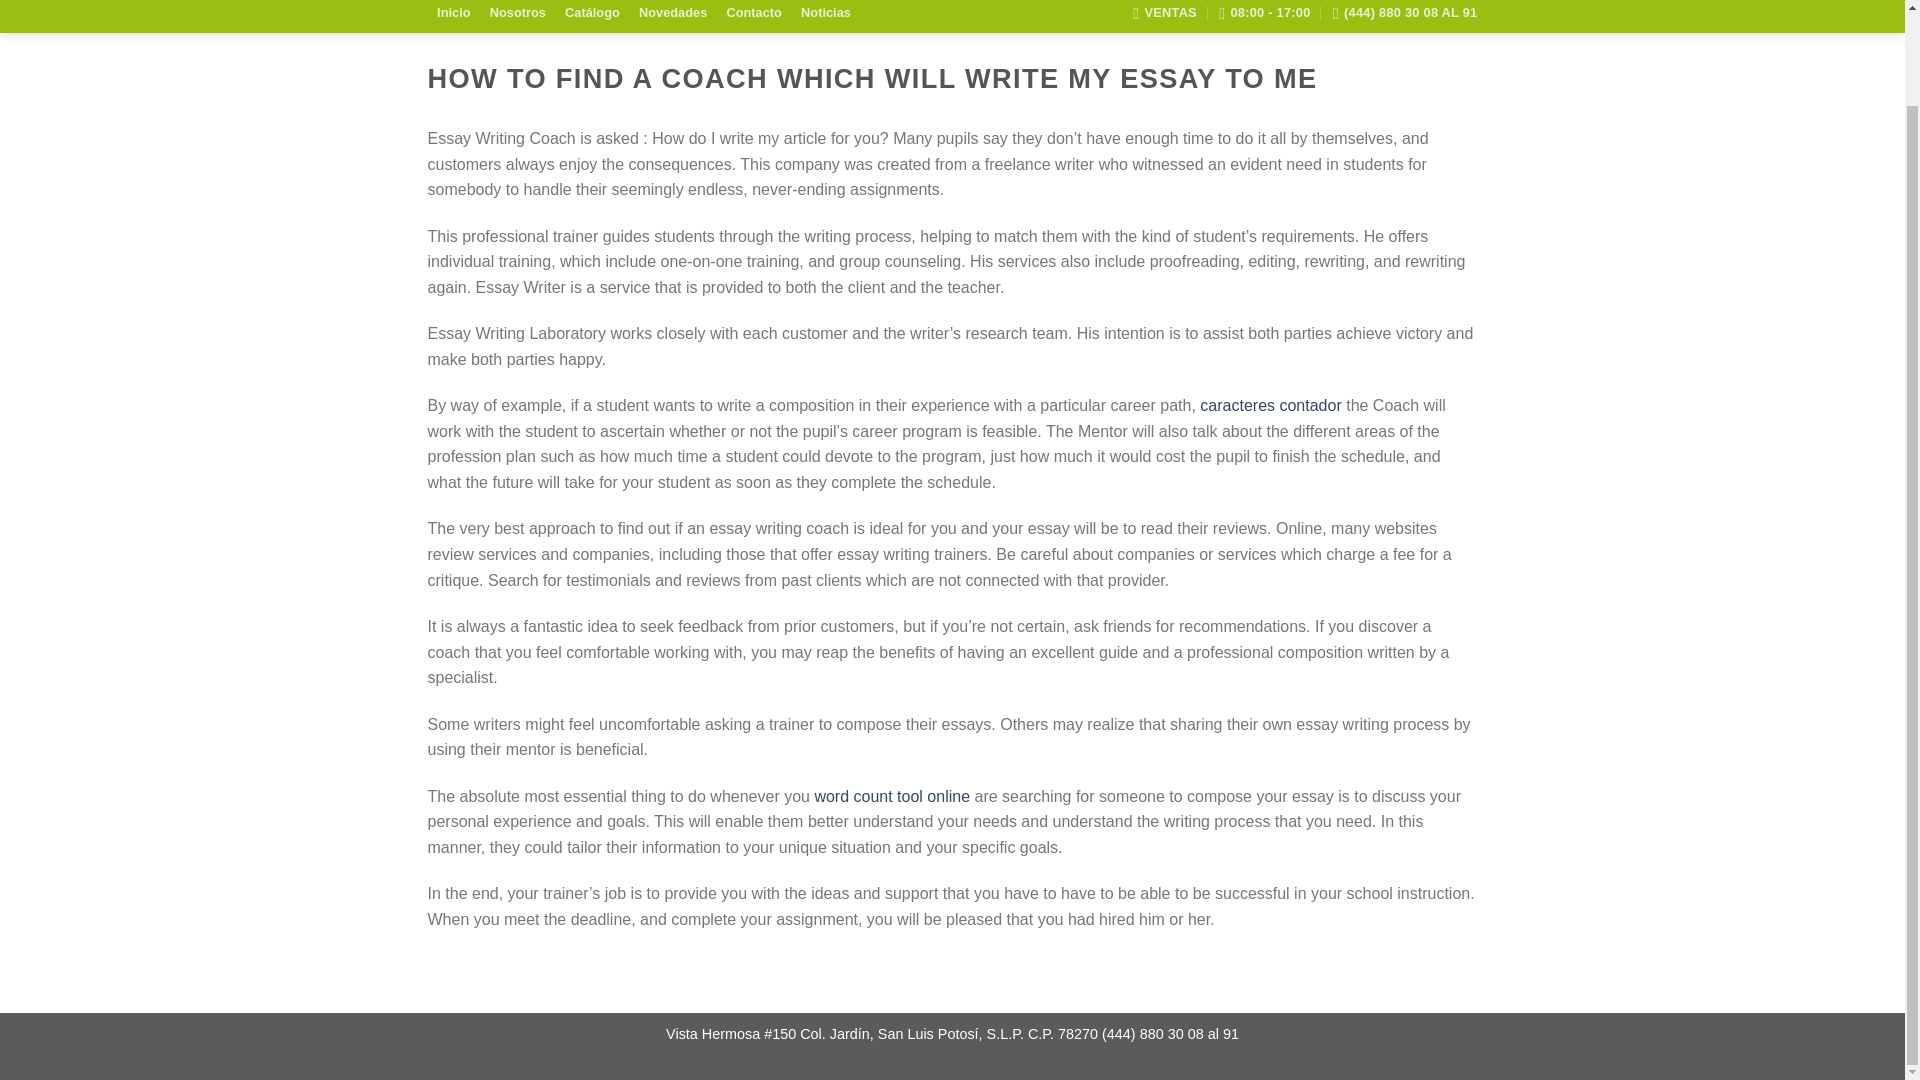 The width and height of the screenshot is (1920, 1080). Describe the element at coordinates (1164, 16) in the screenshot. I see `VENTAS` at that location.